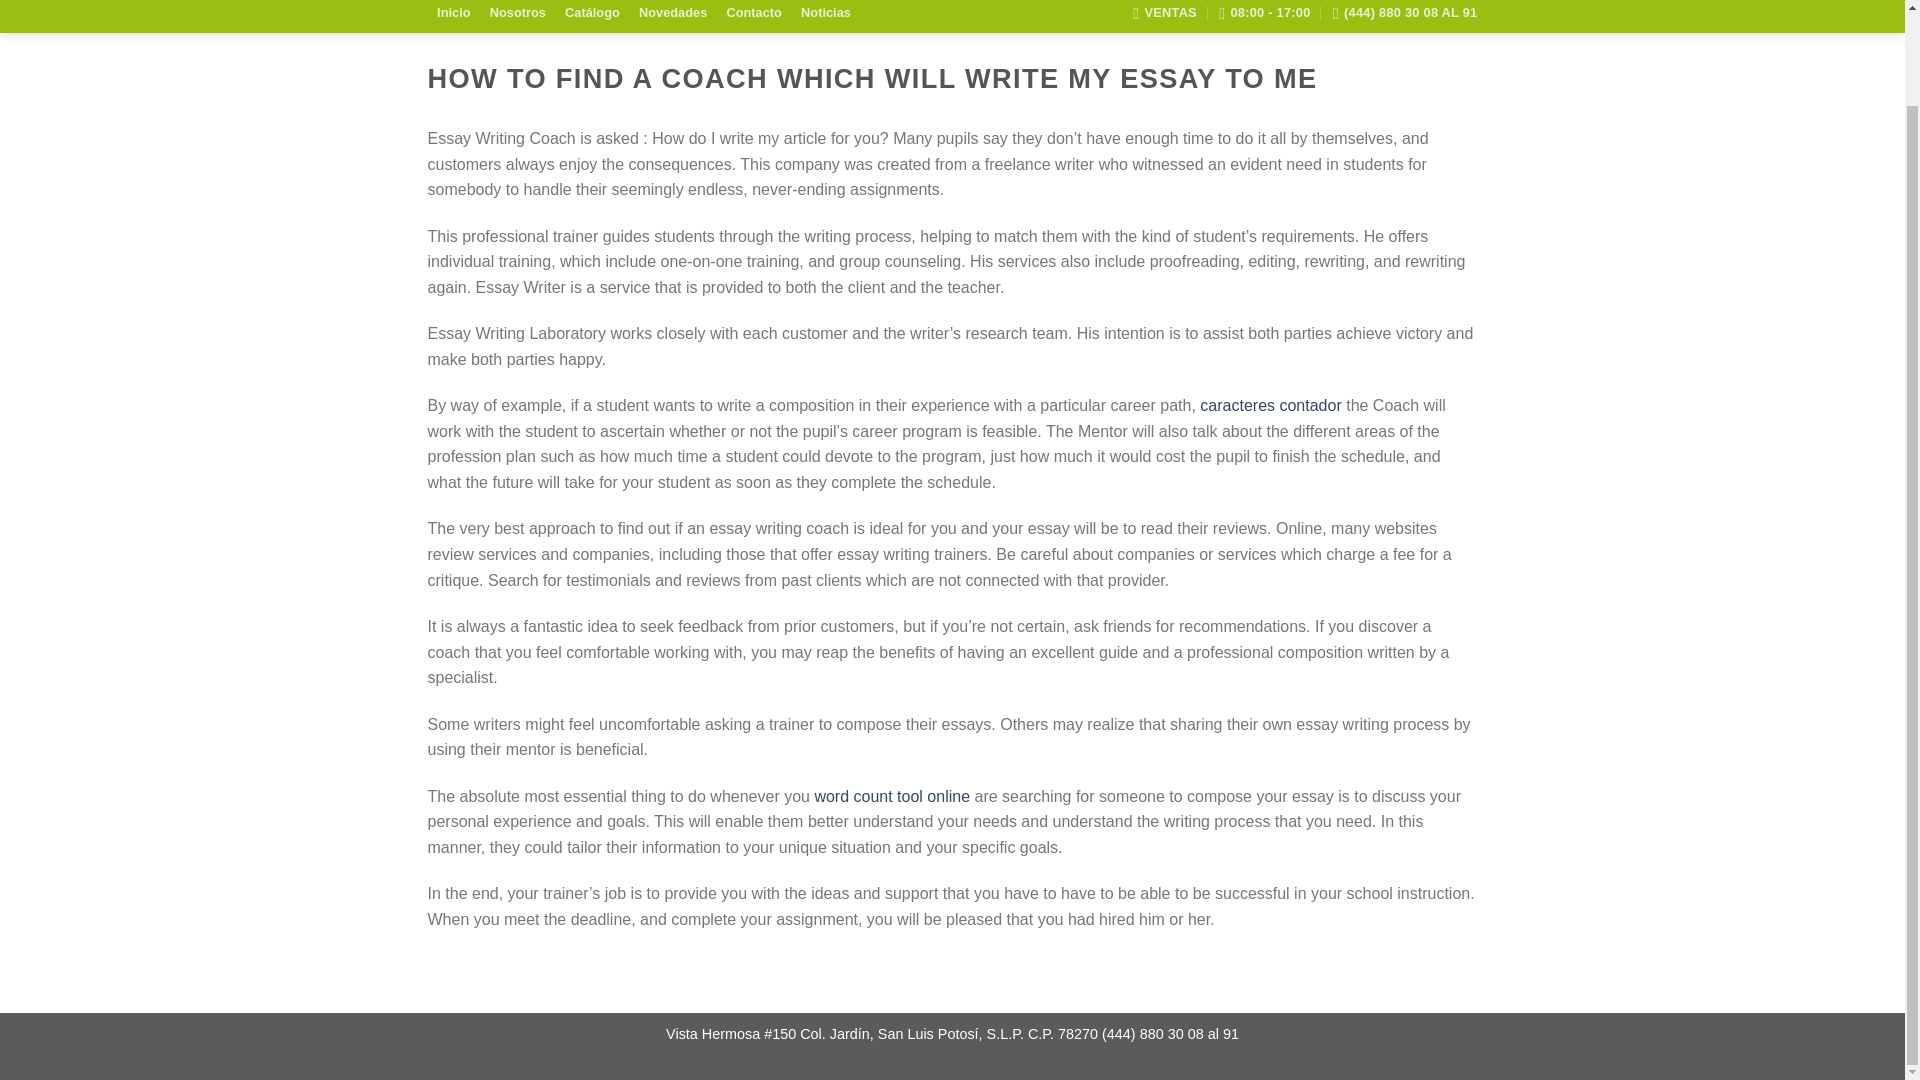 The width and height of the screenshot is (1920, 1080). Describe the element at coordinates (1164, 16) in the screenshot. I see `VENTAS` at that location.